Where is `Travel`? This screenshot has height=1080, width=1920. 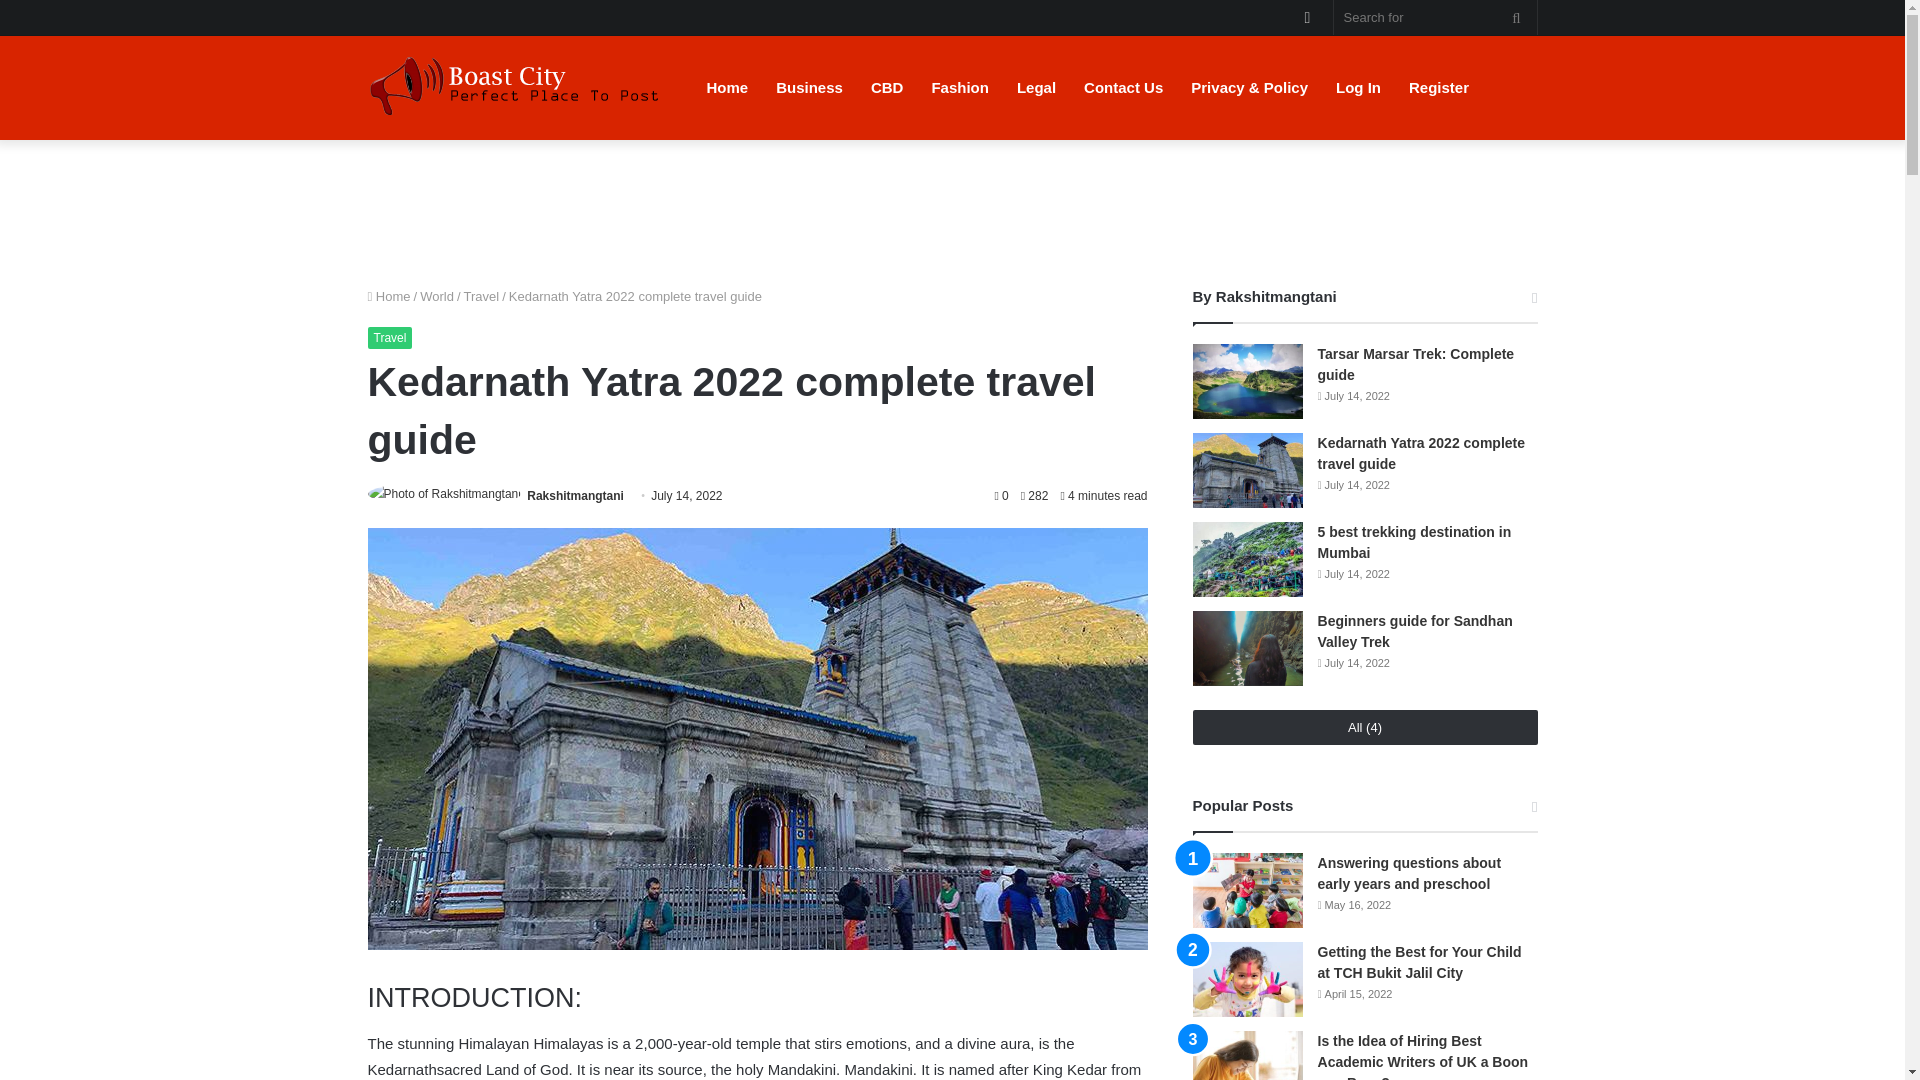
Travel is located at coordinates (390, 338).